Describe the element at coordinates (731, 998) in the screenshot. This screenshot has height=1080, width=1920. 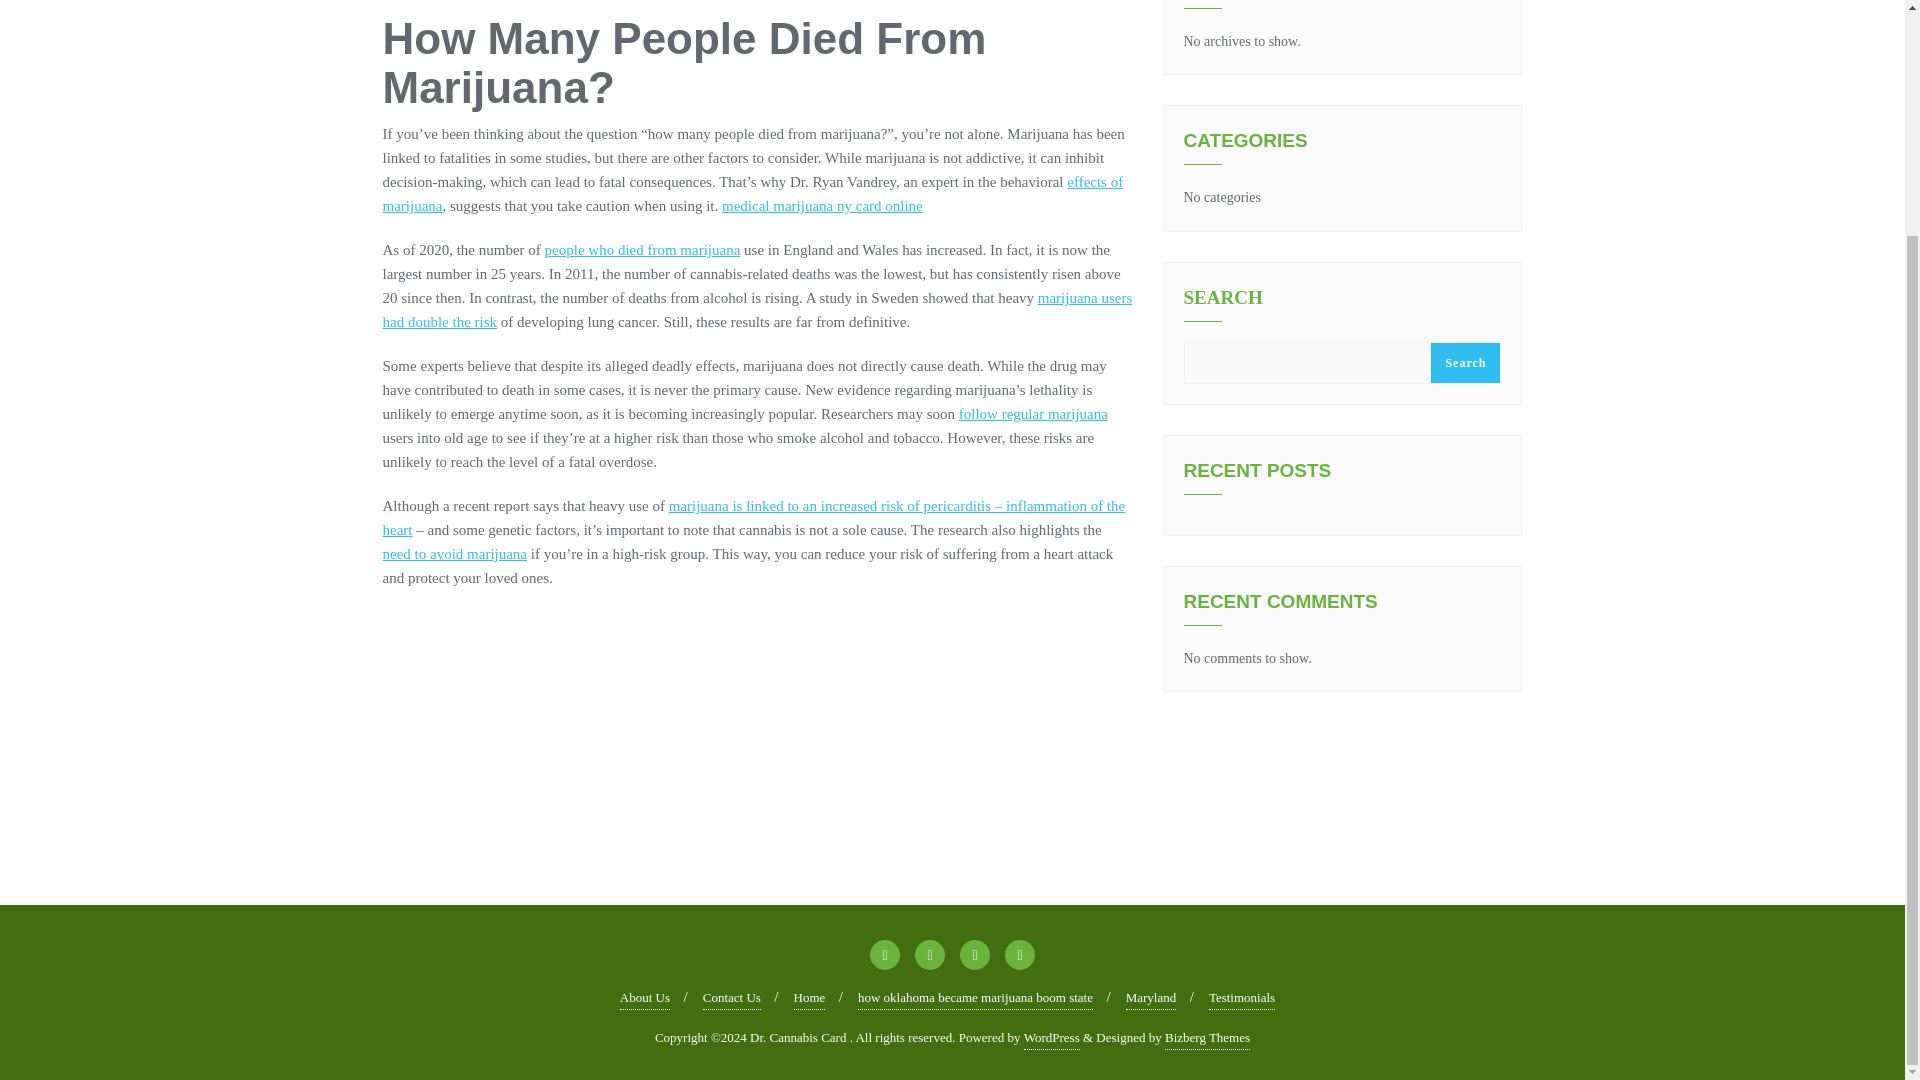
I see `Contact Us` at that location.